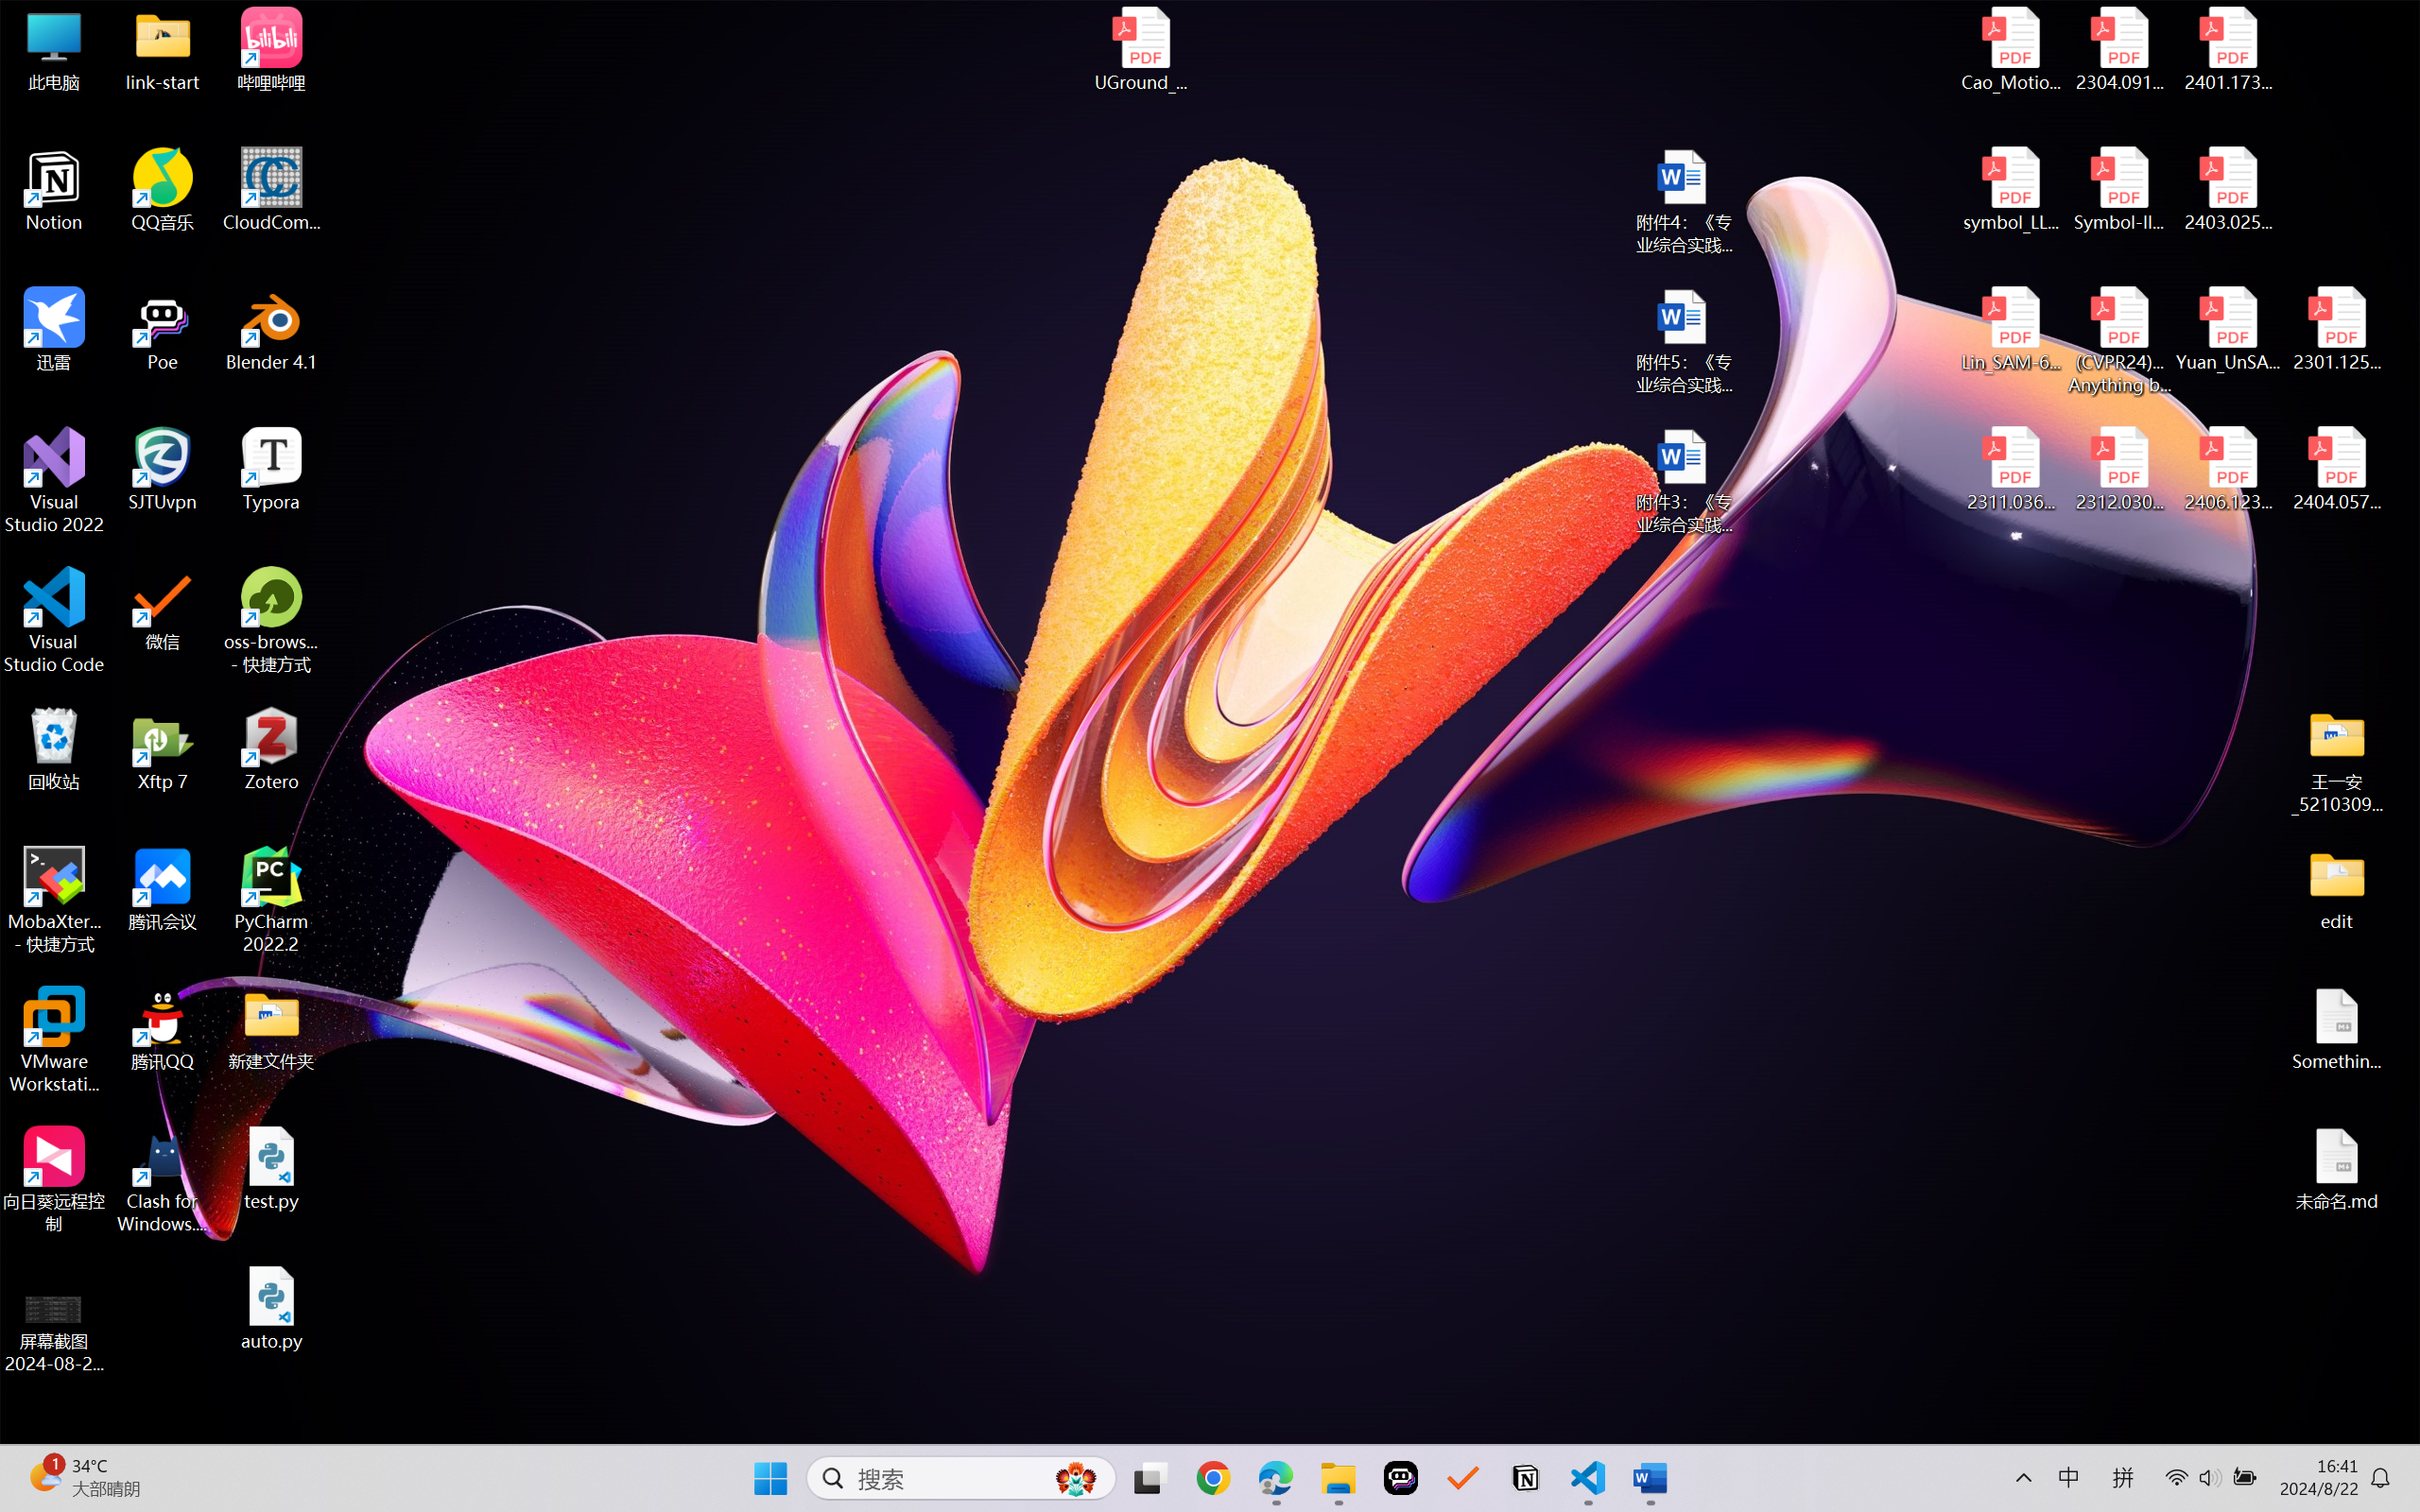 Image resolution: width=2420 pixels, height=1512 pixels. Describe the element at coordinates (55, 1040) in the screenshot. I see `VMware Workstation Pro` at that location.